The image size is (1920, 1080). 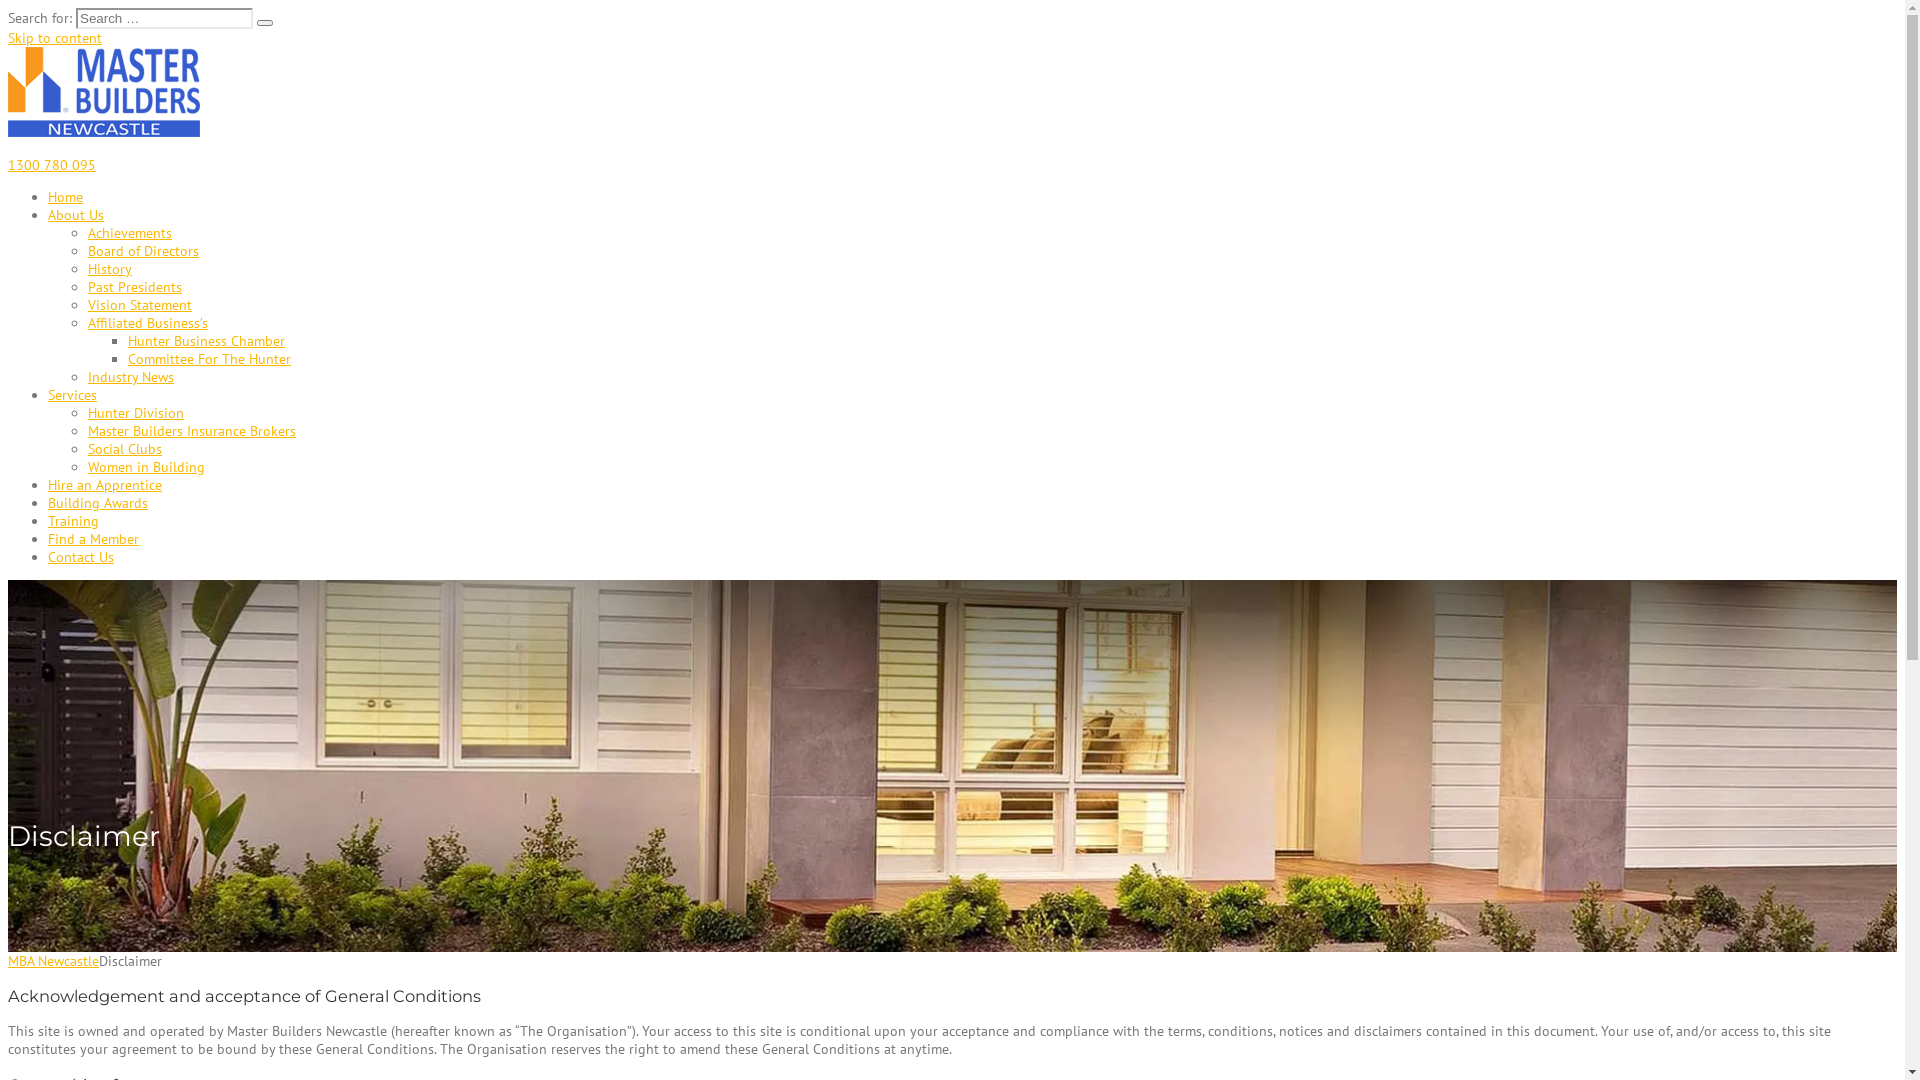 What do you see at coordinates (110, 269) in the screenshot?
I see `History` at bounding box center [110, 269].